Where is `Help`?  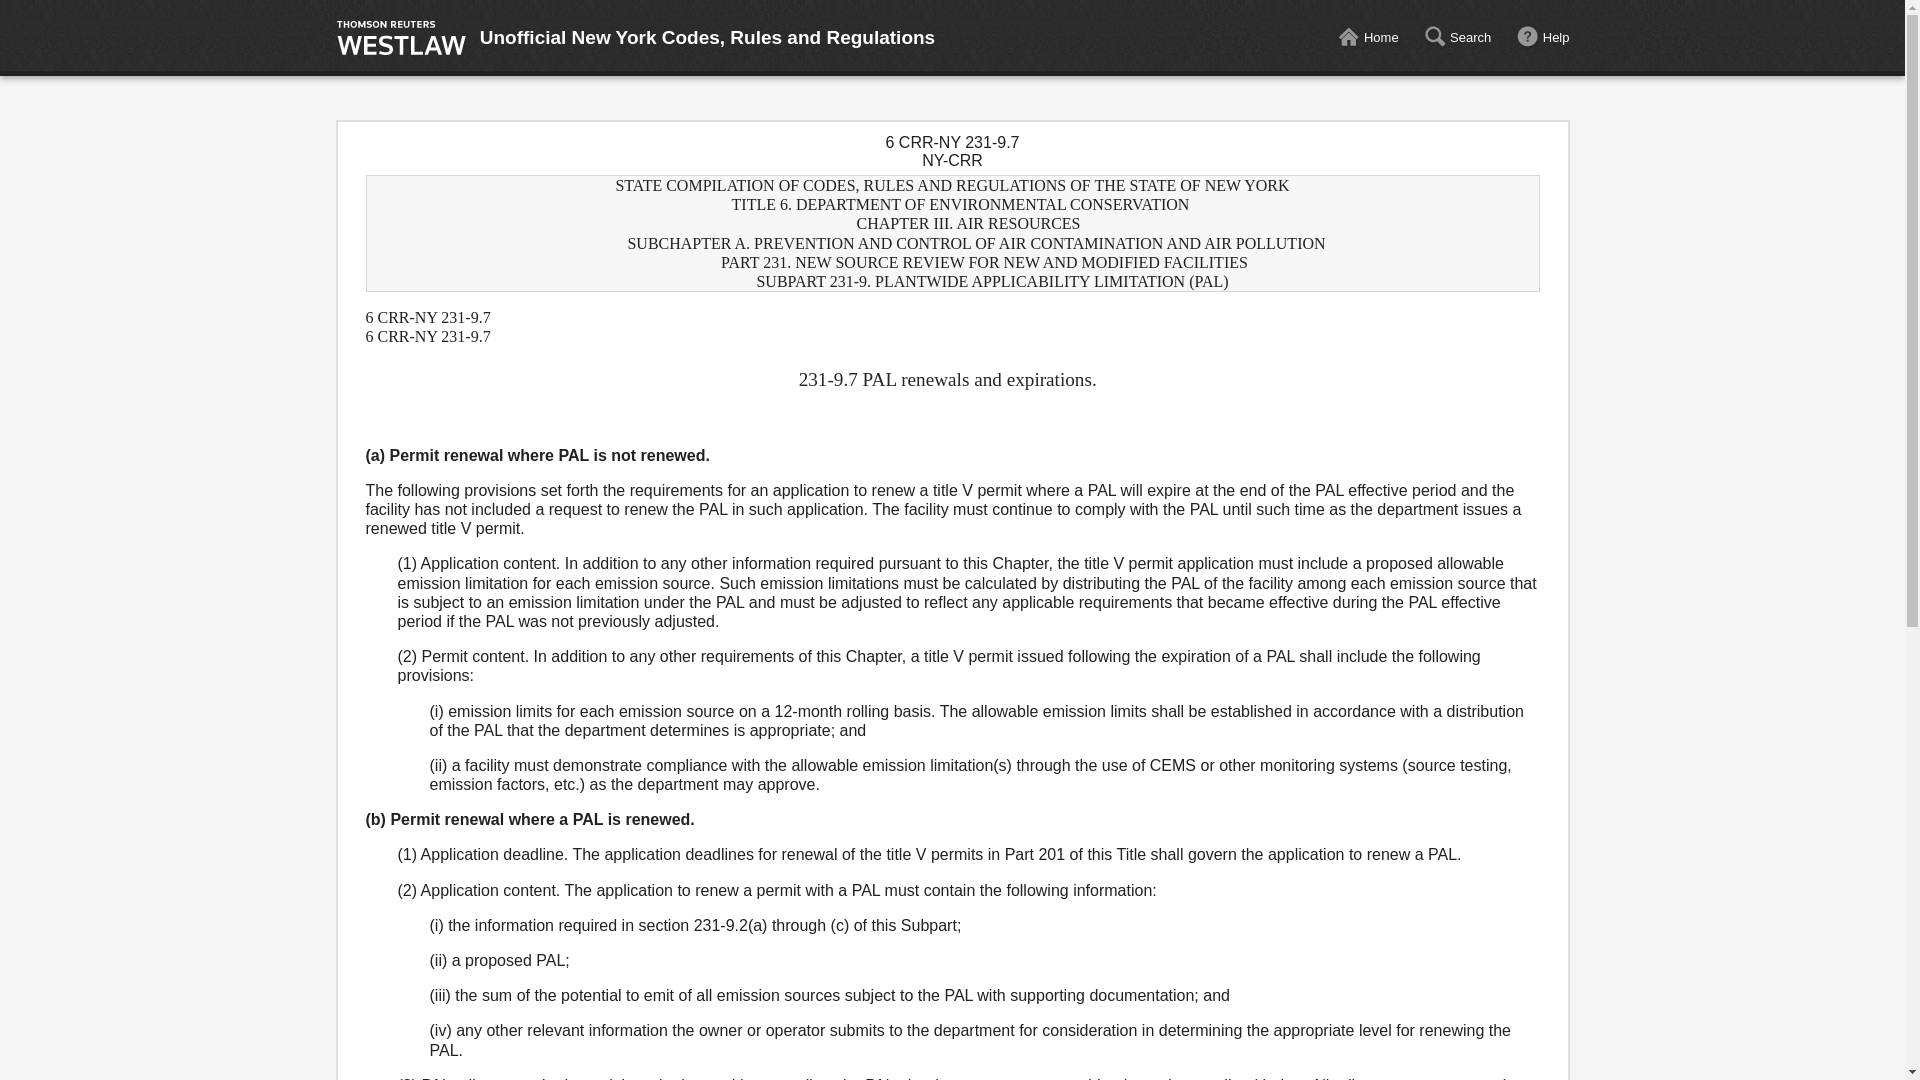
Help is located at coordinates (1543, 38).